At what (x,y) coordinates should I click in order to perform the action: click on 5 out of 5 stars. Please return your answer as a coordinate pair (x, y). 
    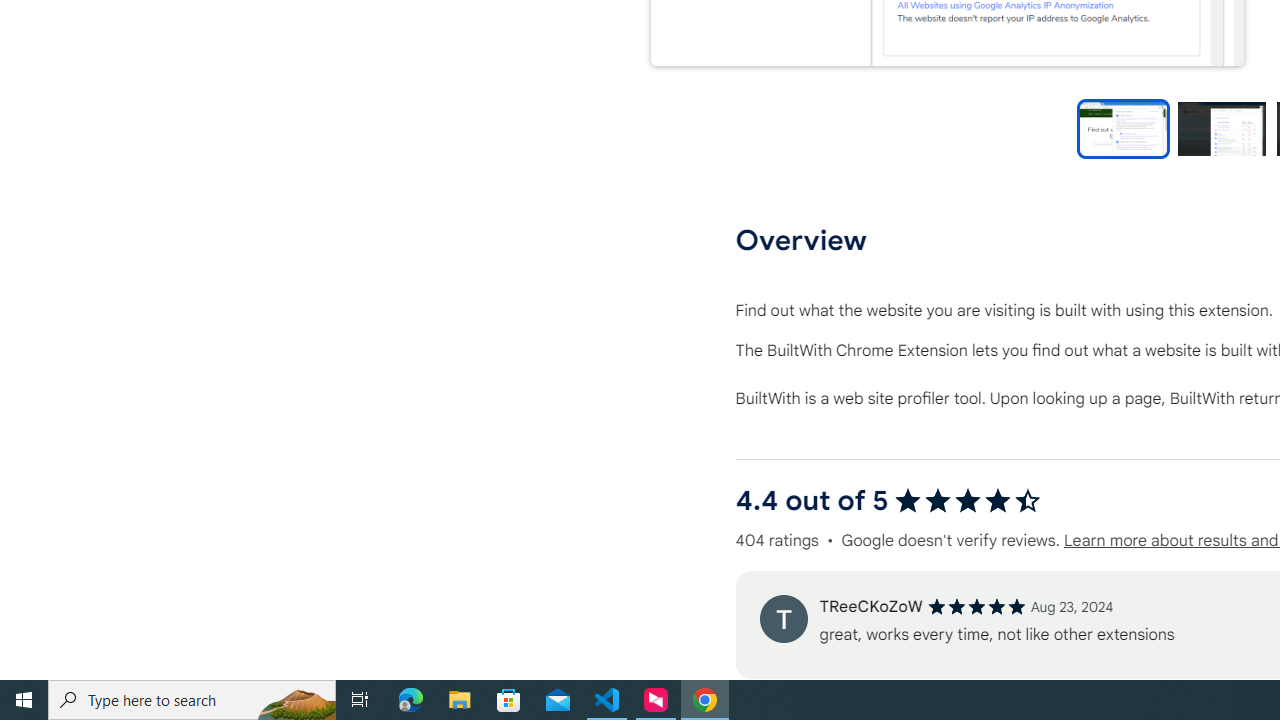
    Looking at the image, I should click on (976, 606).